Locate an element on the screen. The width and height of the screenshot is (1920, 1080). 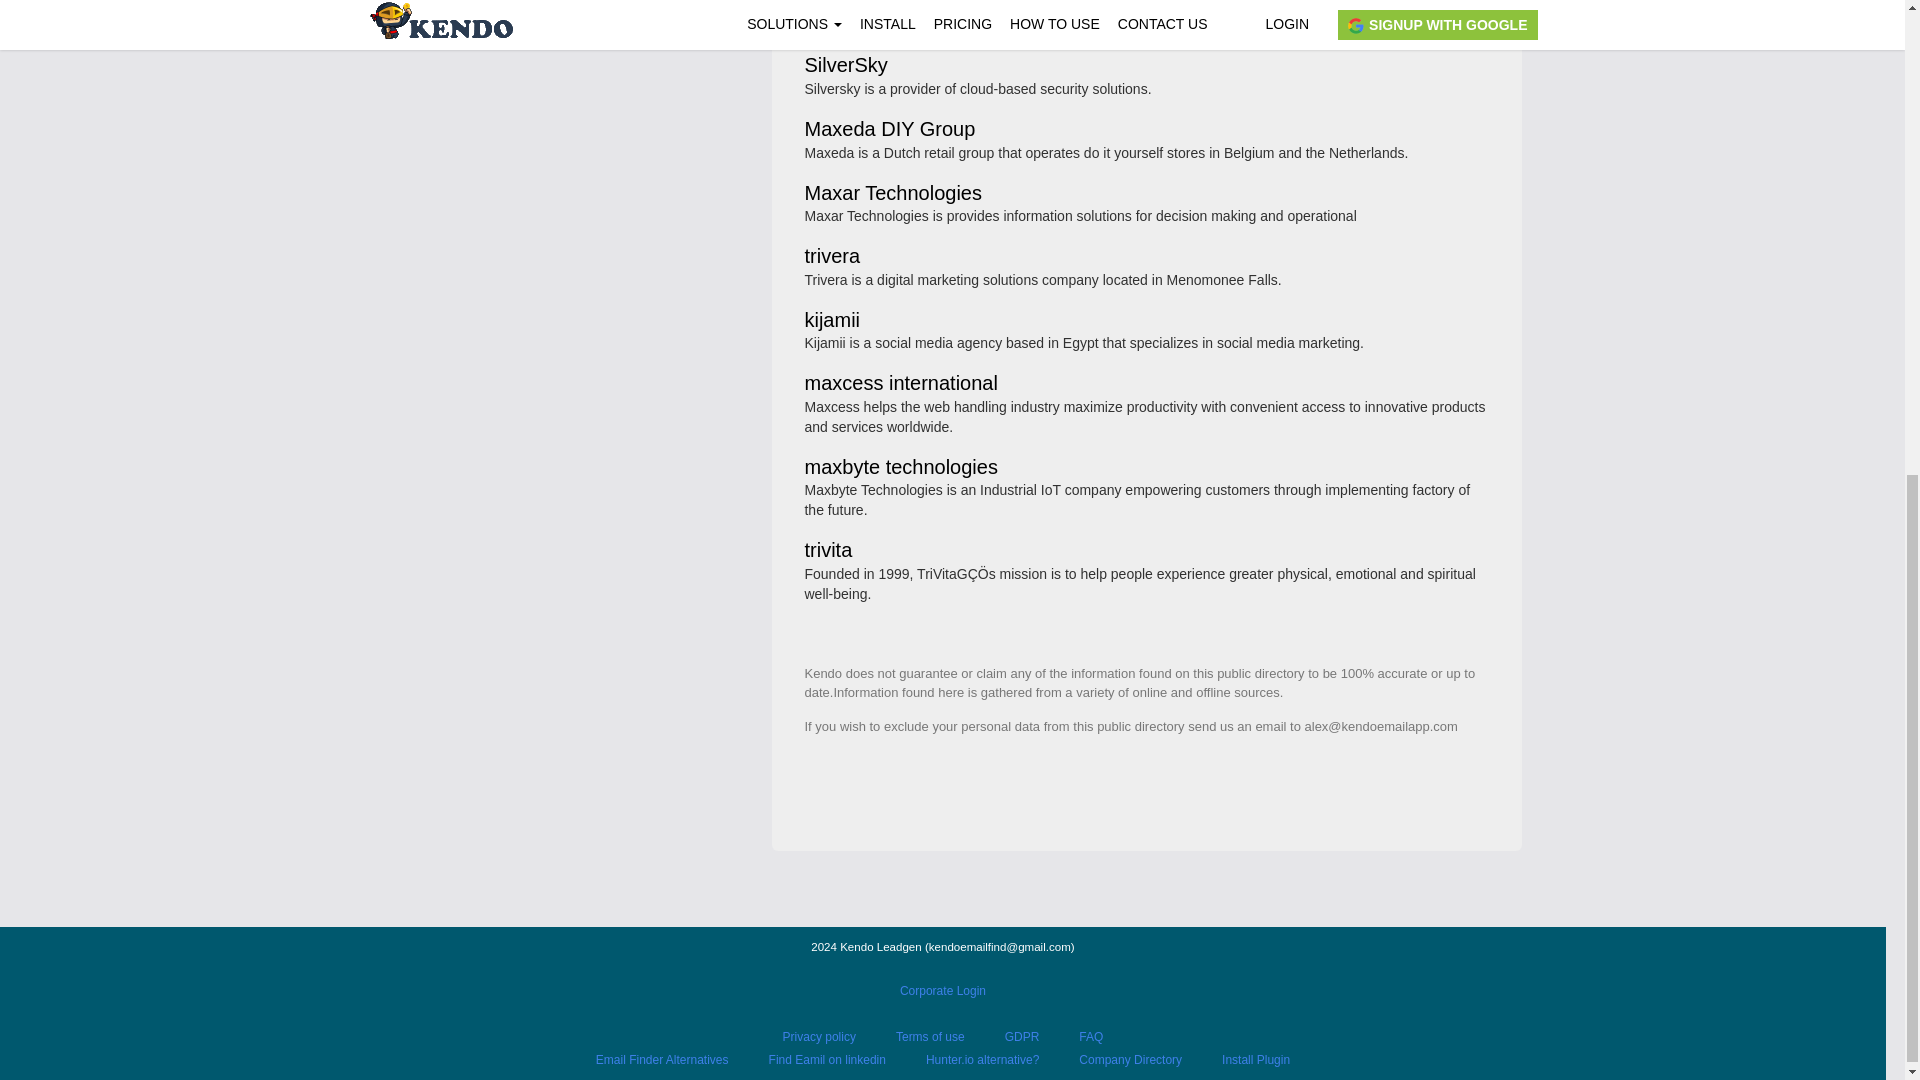
maxcess international is located at coordinates (900, 384).